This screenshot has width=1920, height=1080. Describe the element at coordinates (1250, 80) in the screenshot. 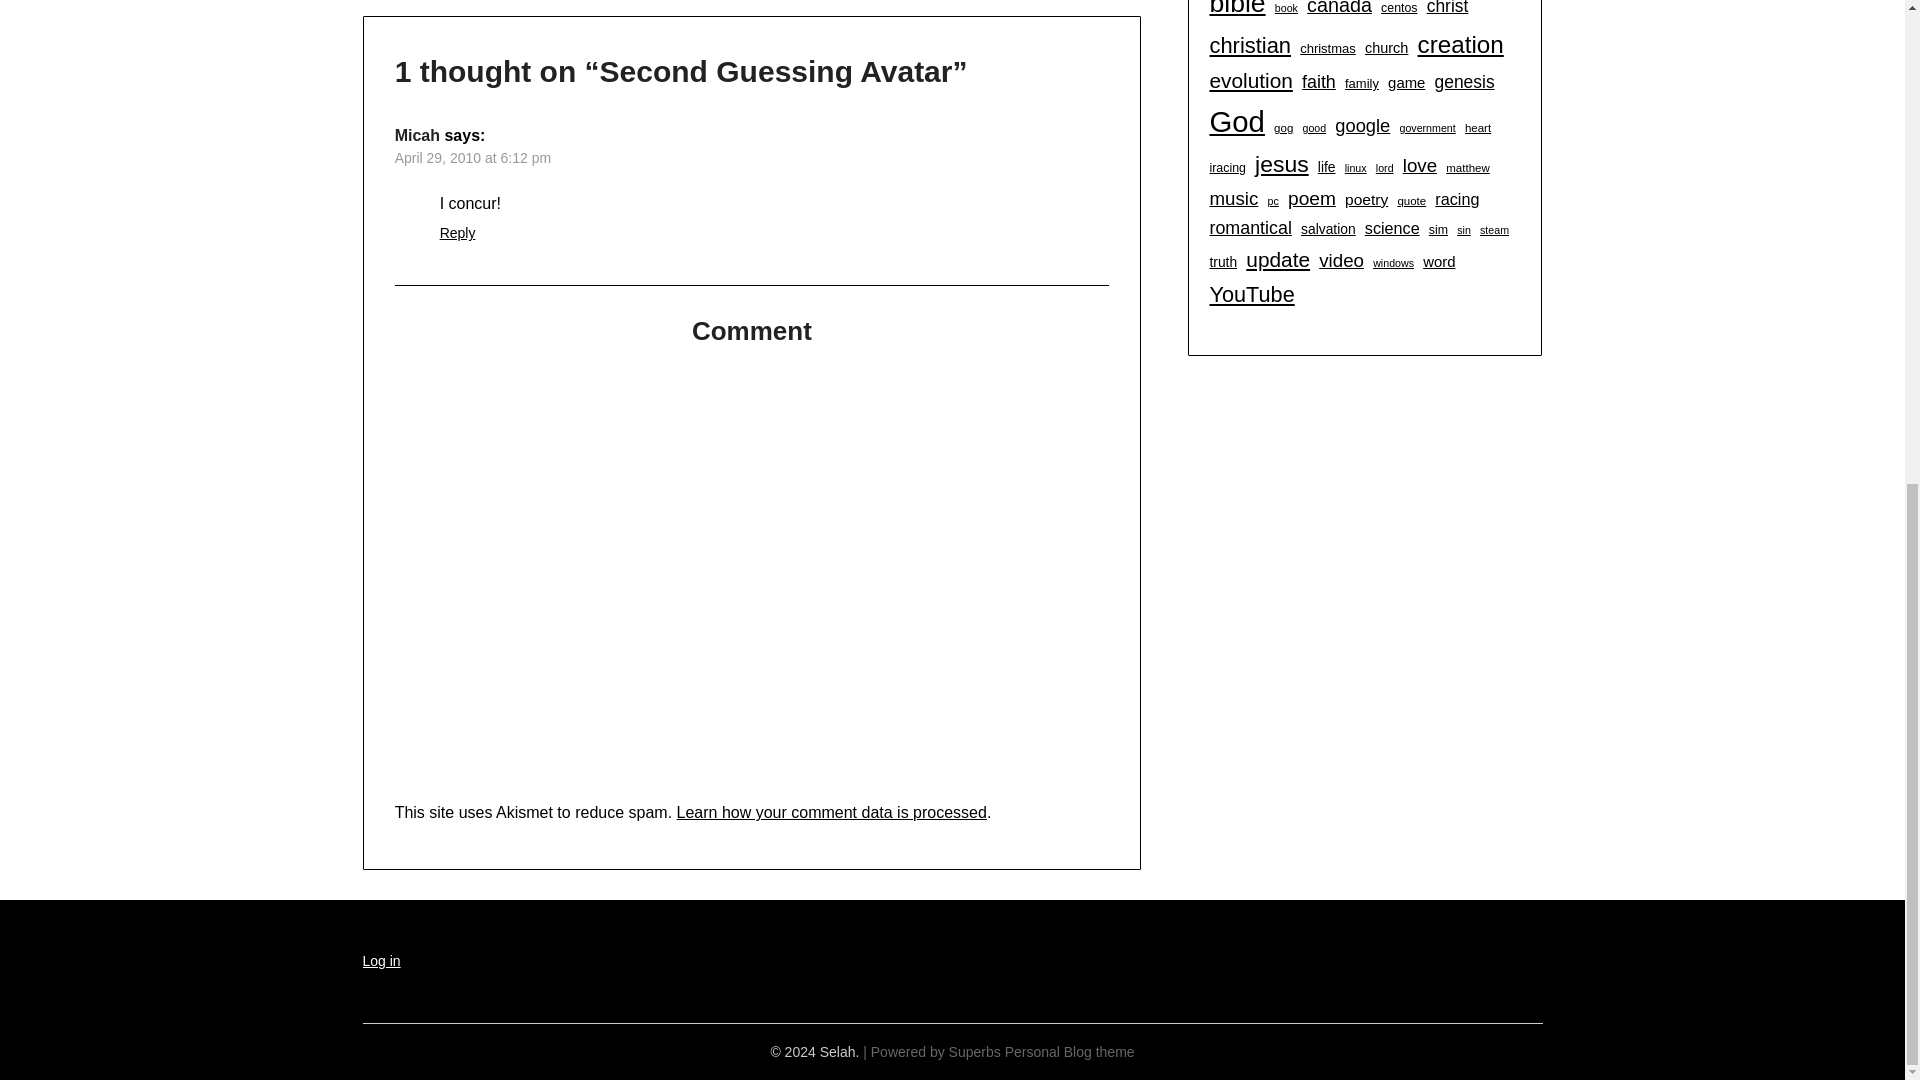

I see `evolution` at that location.